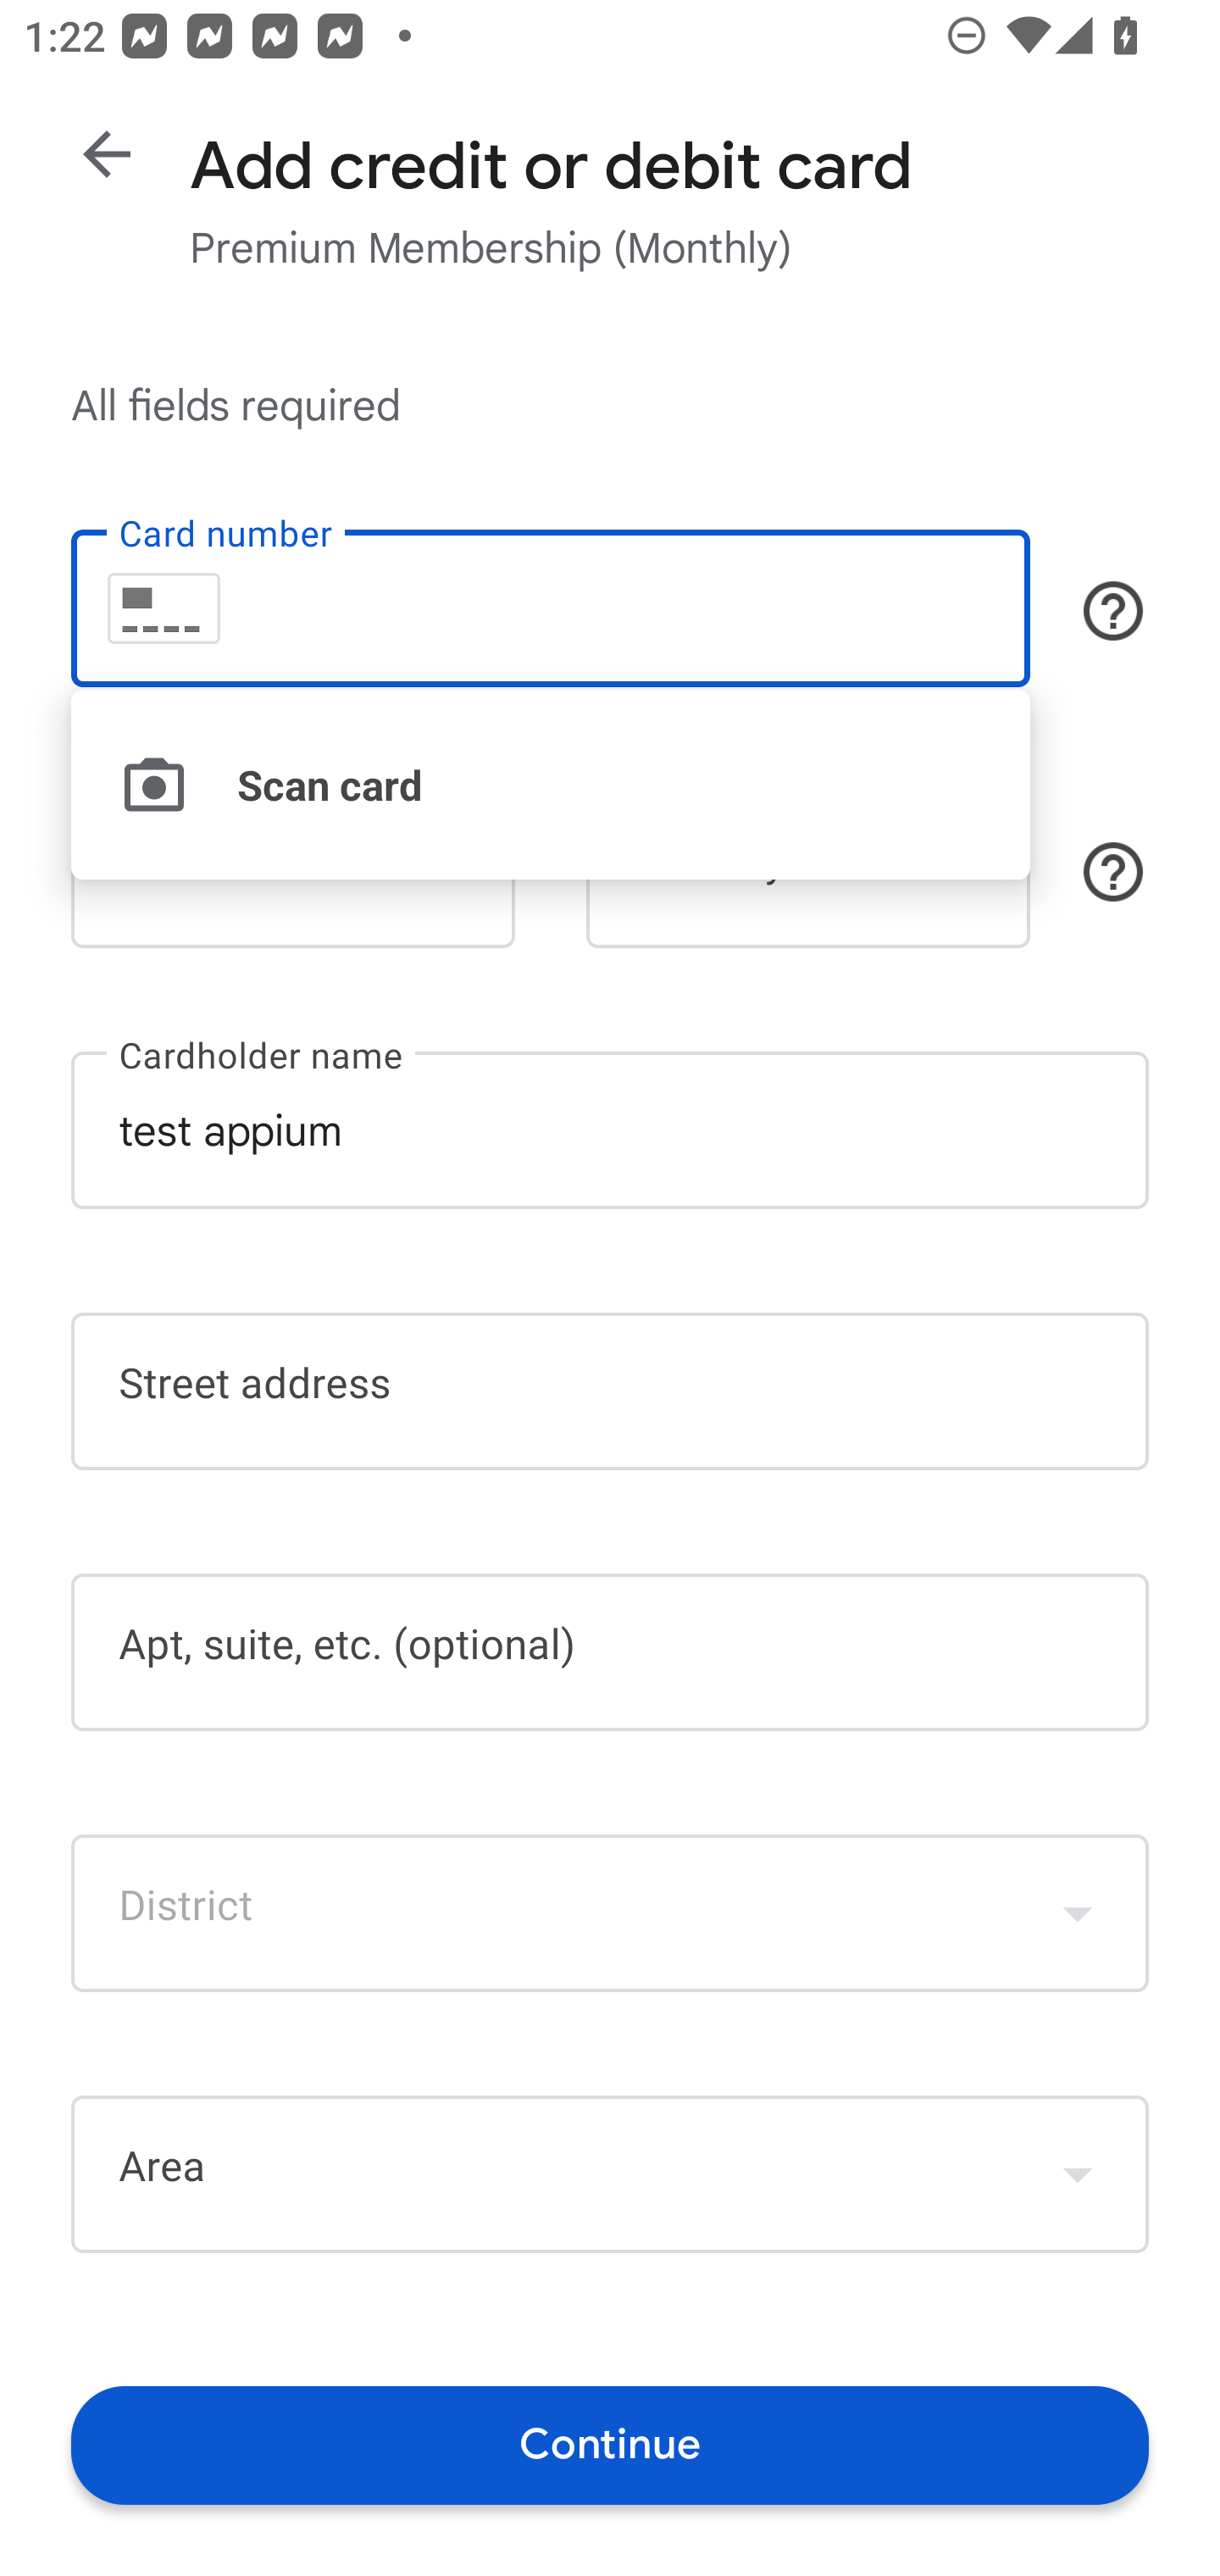 This screenshot has height=2576, width=1220. Describe the element at coordinates (610, 1129) in the screenshot. I see `test appium` at that location.